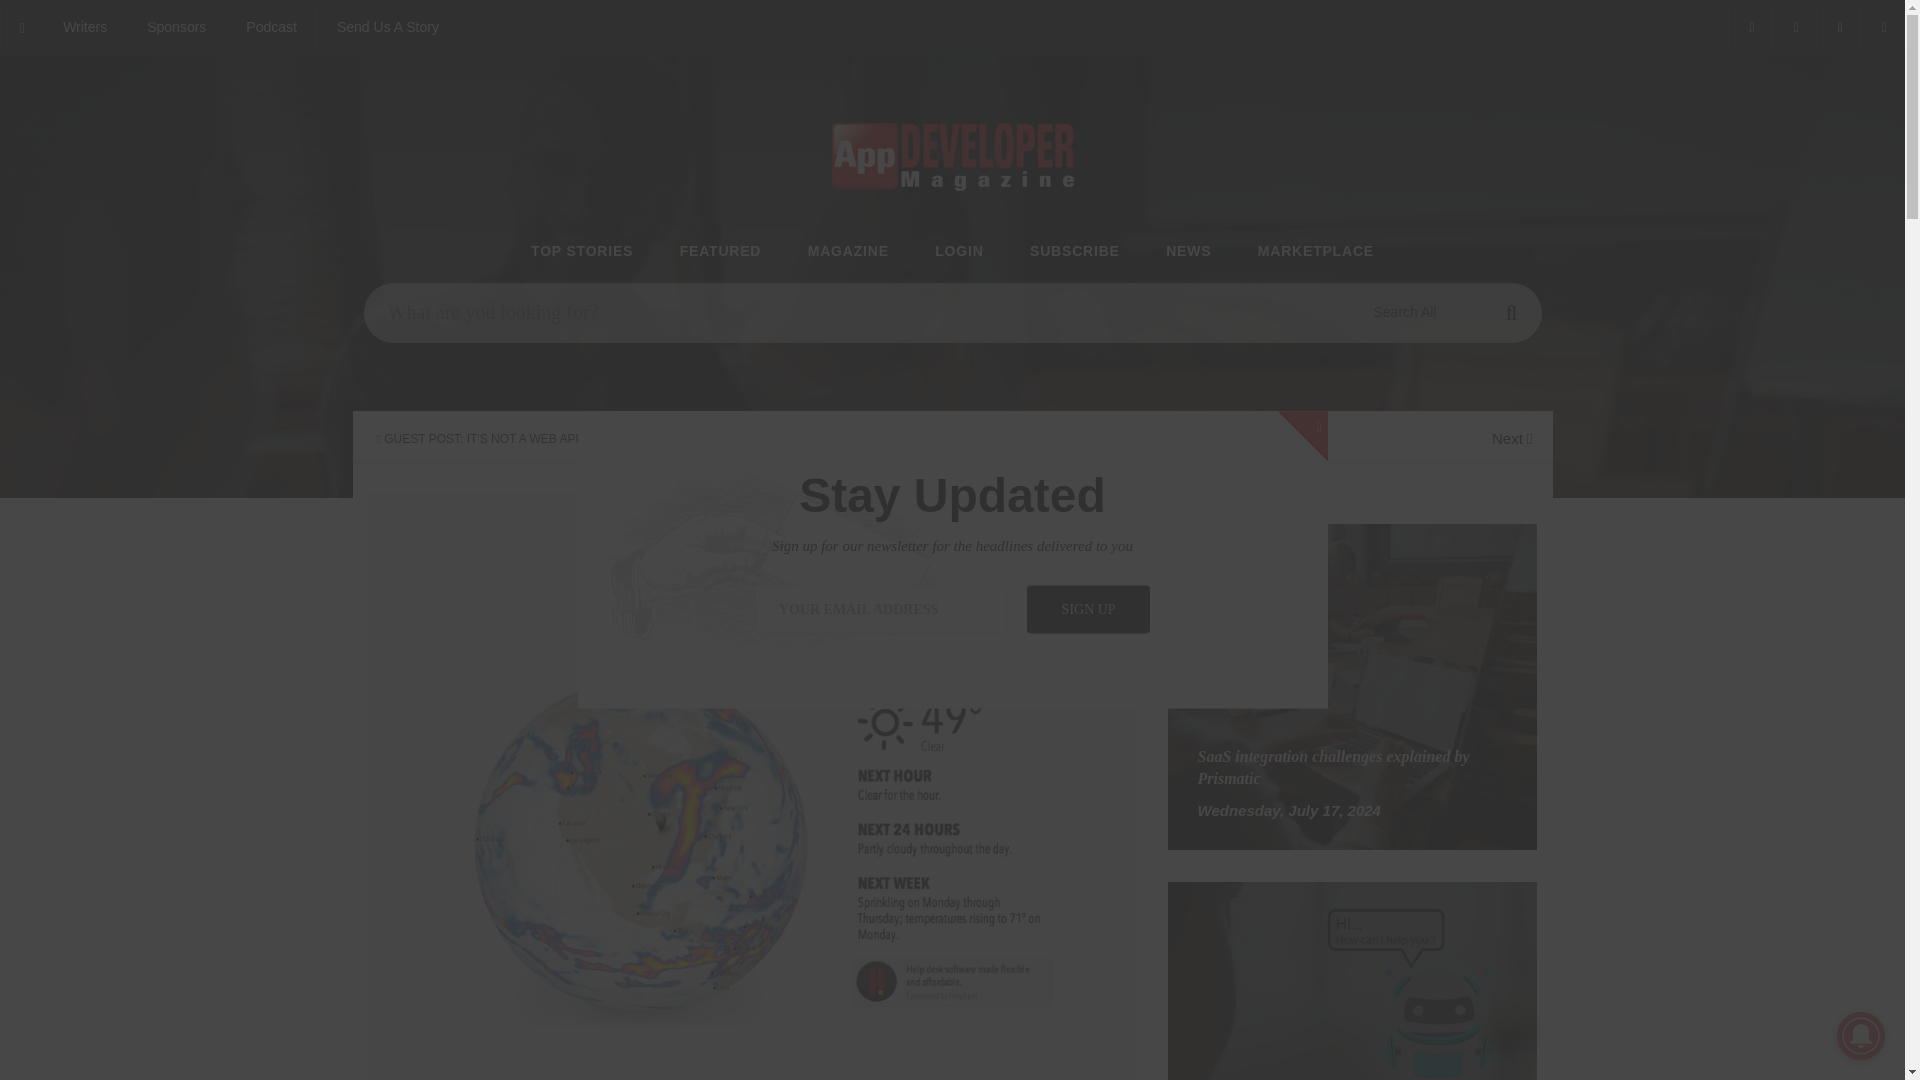 This screenshot has height=1080, width=1920. Describe the element at coordinates (720, 252) in the screenshot. I see `FEATURED` at that location.